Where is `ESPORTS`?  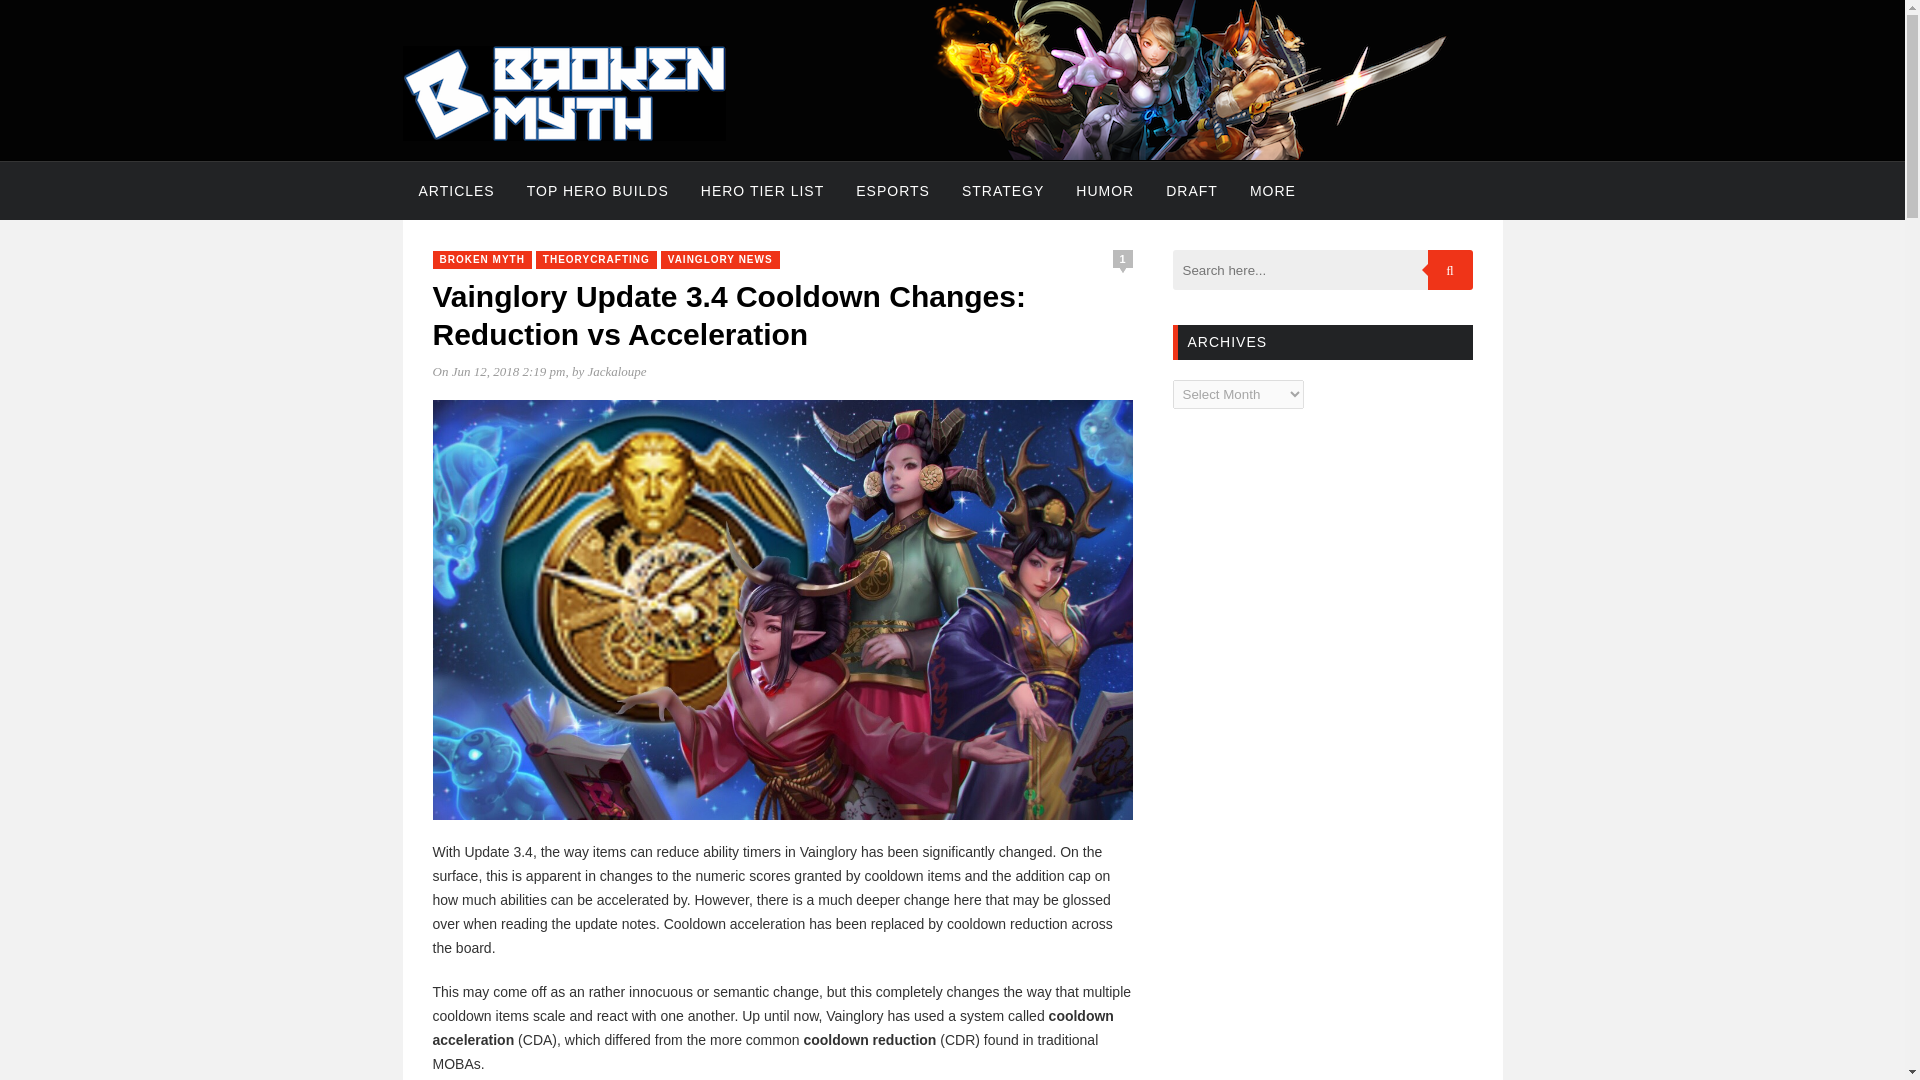 ESPORTS is located at coordinates (893, 191).